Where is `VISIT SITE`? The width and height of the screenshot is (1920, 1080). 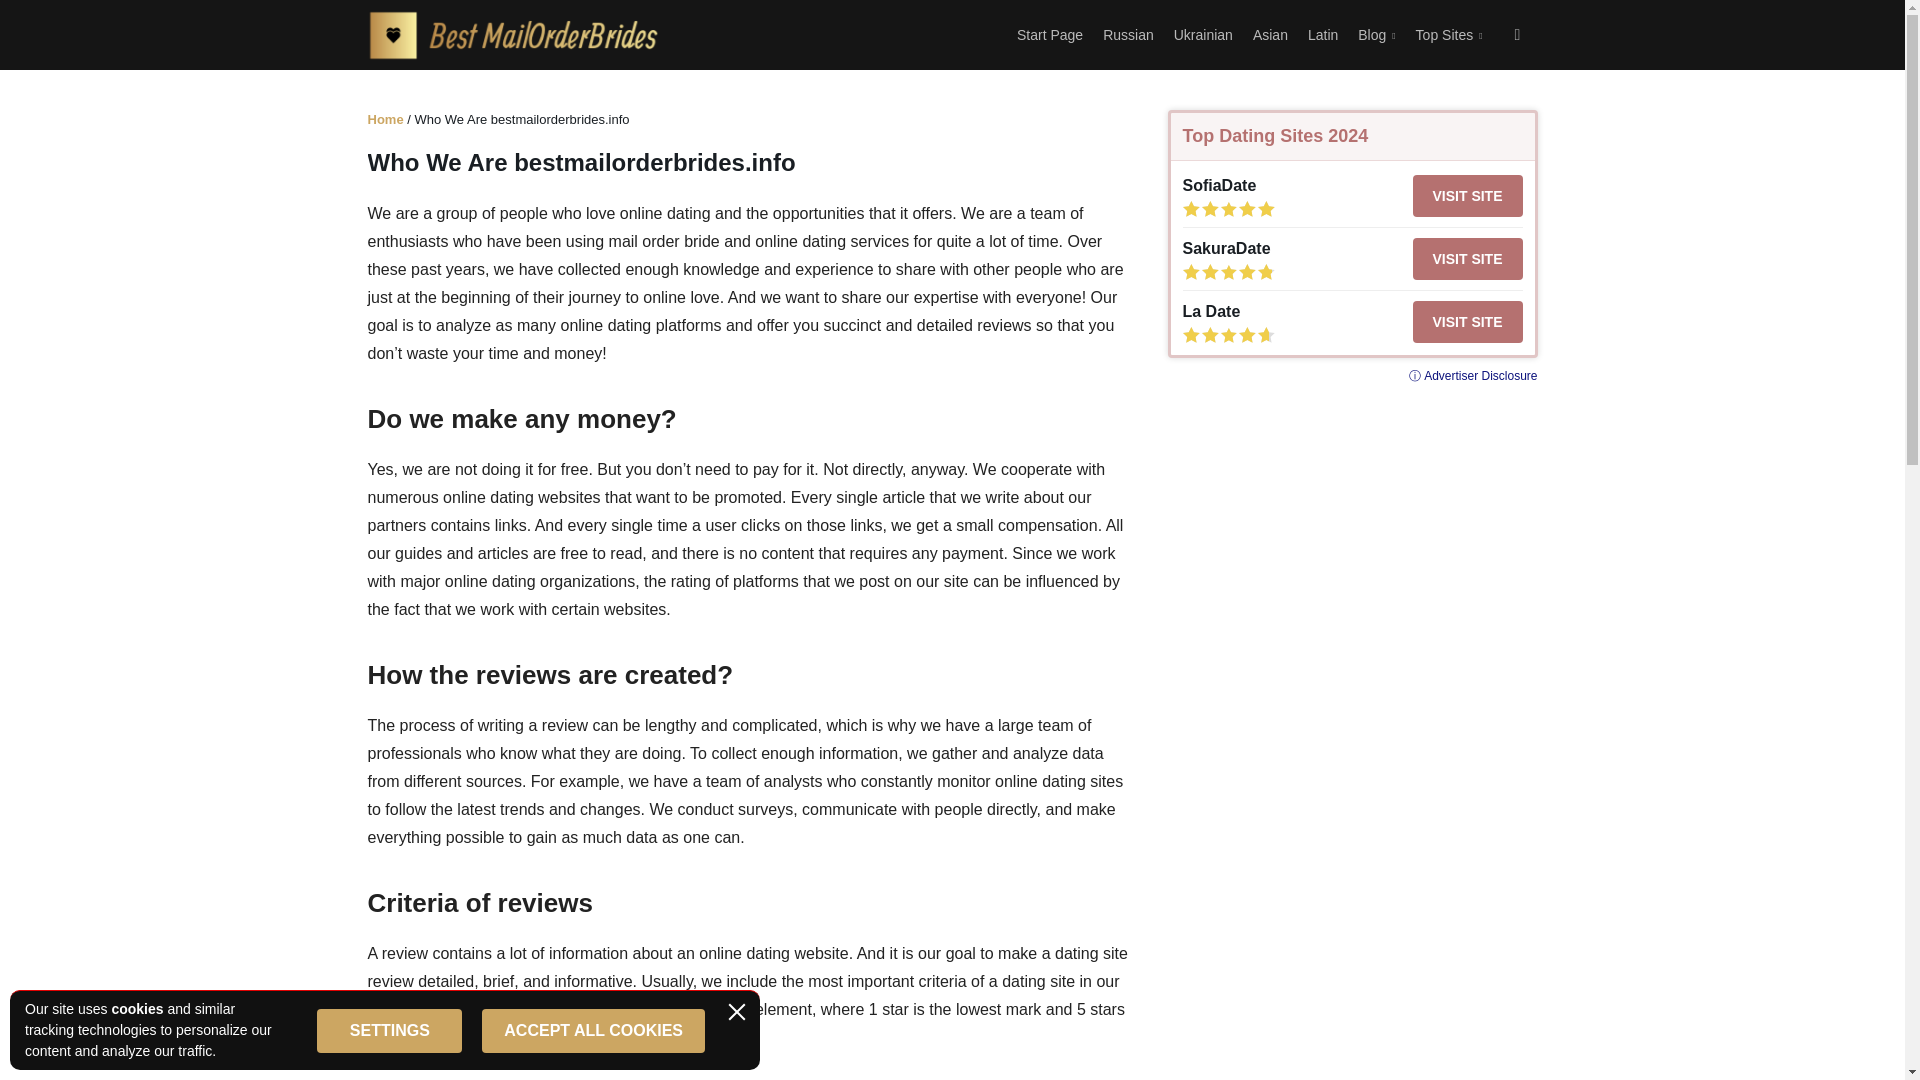 VISIT SITE is located at coordinates (1466, 196).